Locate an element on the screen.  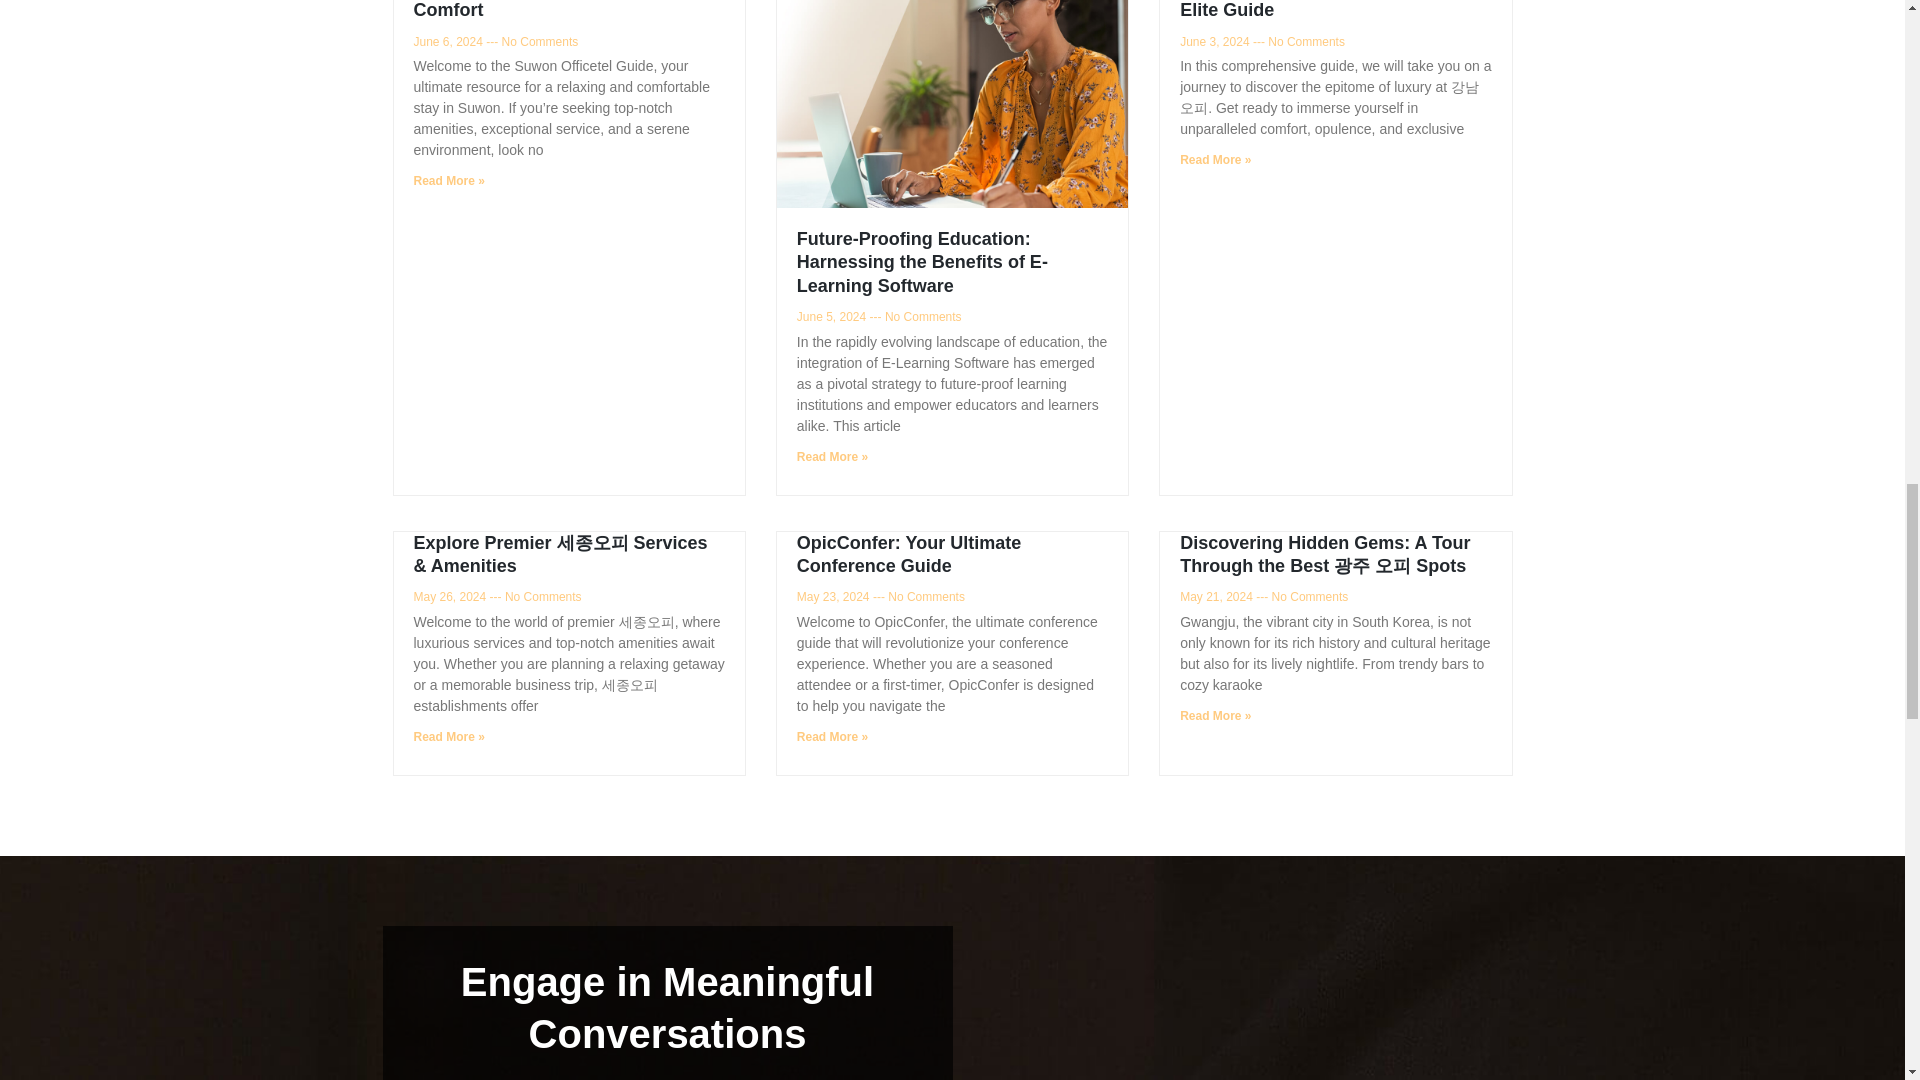
OpicConfer: Your Ultimate Conference Guide is located at coordinates (908, 554).